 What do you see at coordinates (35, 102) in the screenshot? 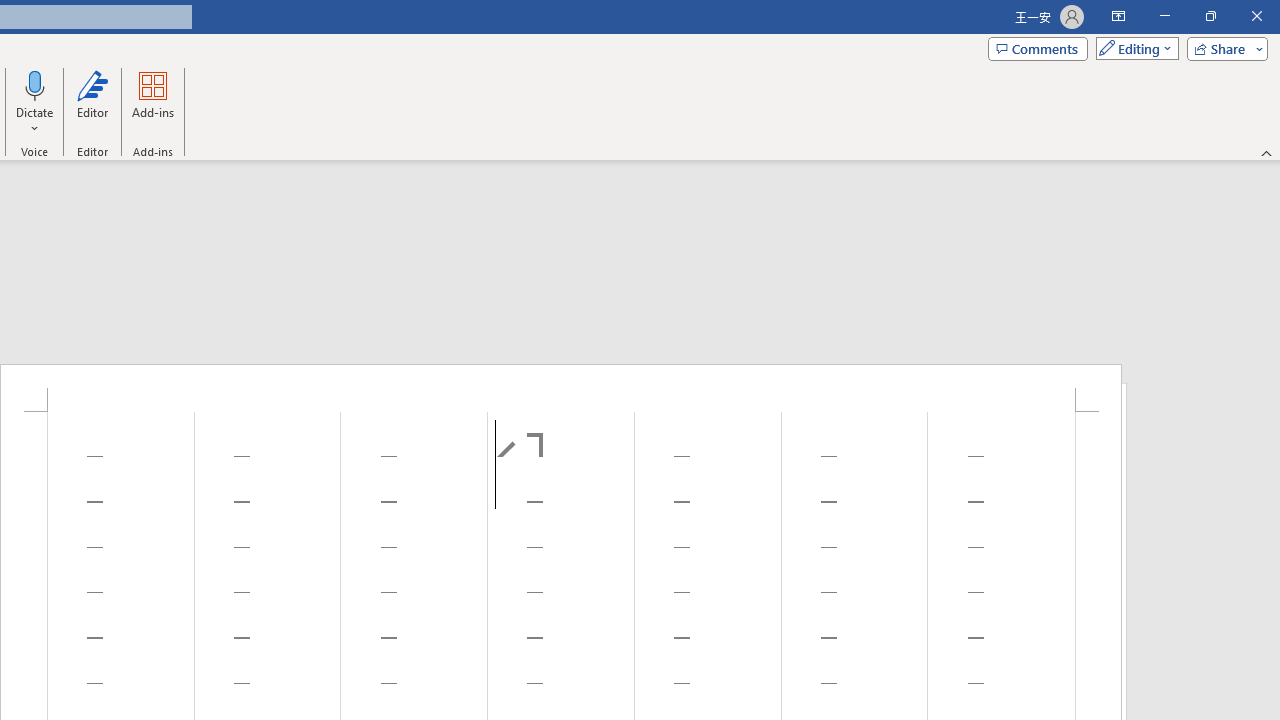
I see `Dictate` at bounding box center [35, 102].